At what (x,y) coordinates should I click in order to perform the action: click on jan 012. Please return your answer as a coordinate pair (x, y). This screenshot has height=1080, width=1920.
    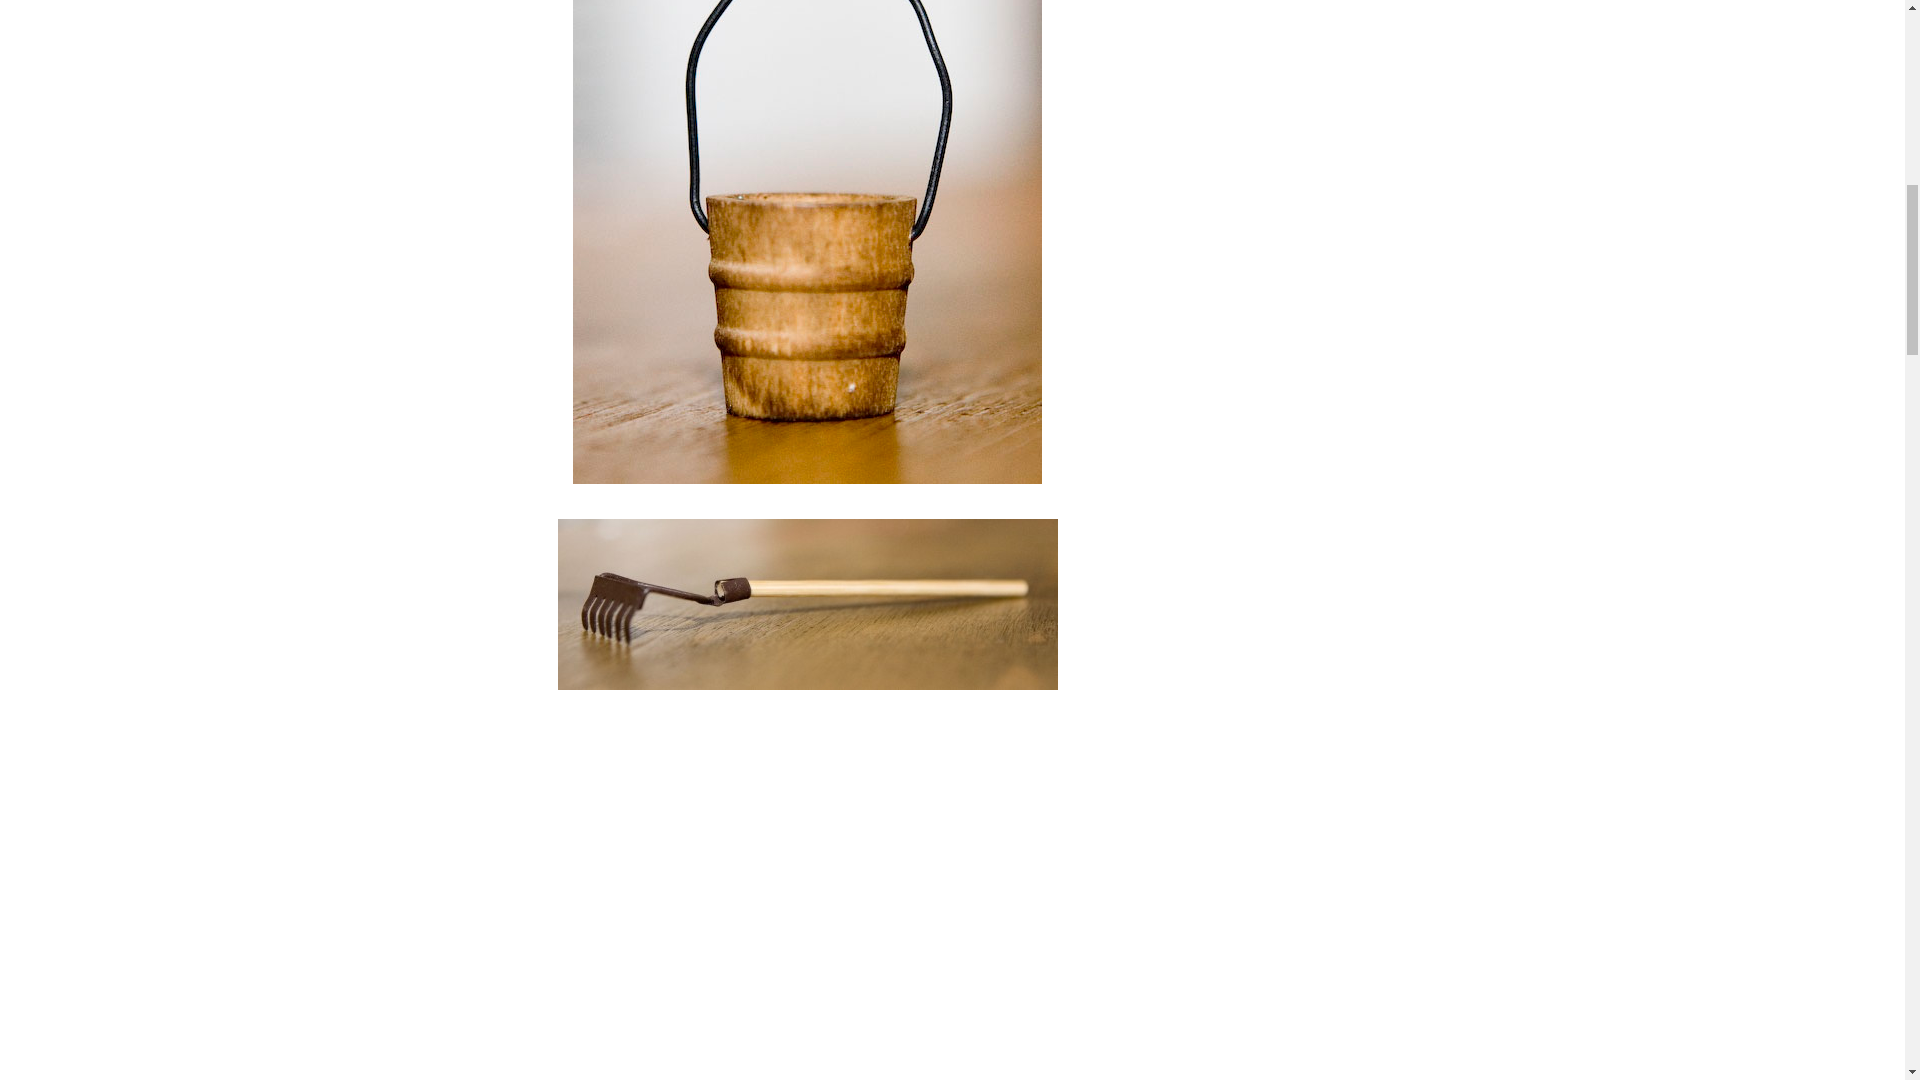
    Looking at the image, I should click on (807, 604).